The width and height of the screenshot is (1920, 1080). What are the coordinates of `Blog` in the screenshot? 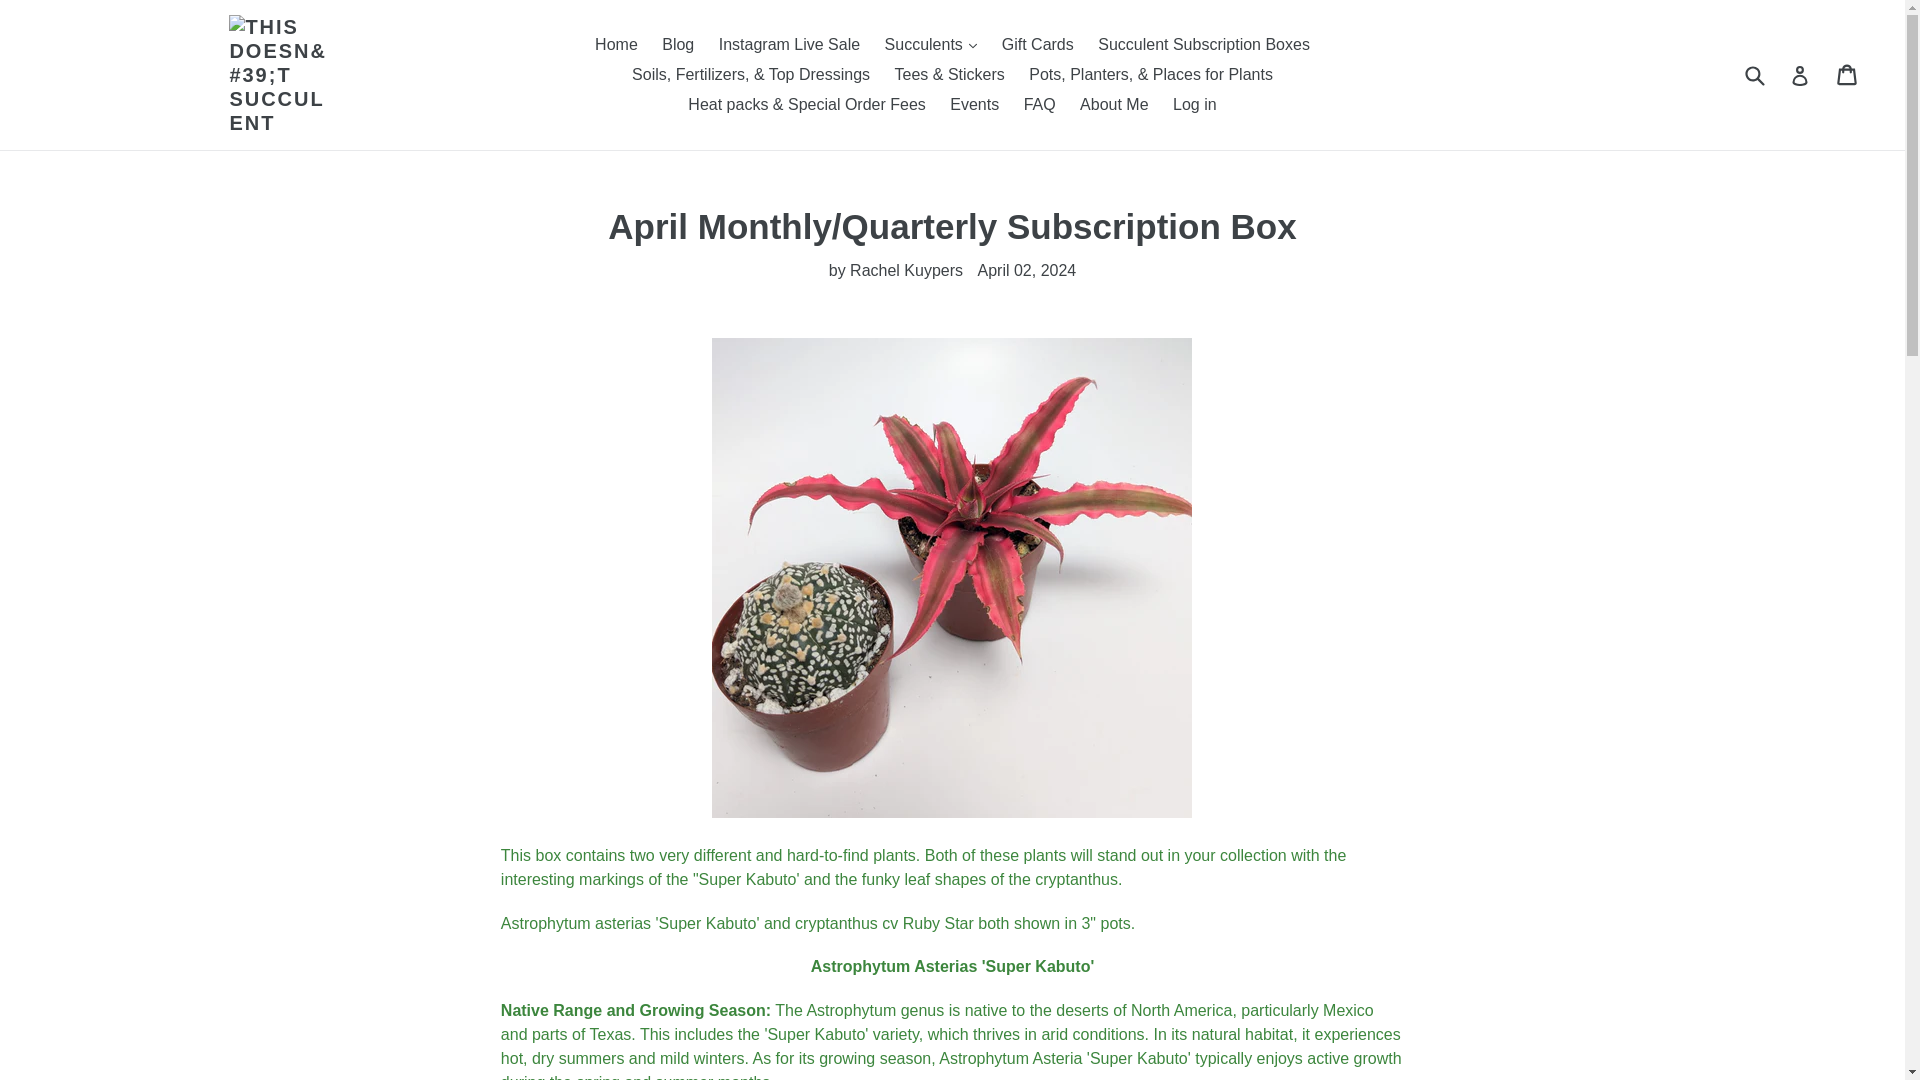 It's located at (678, 45).